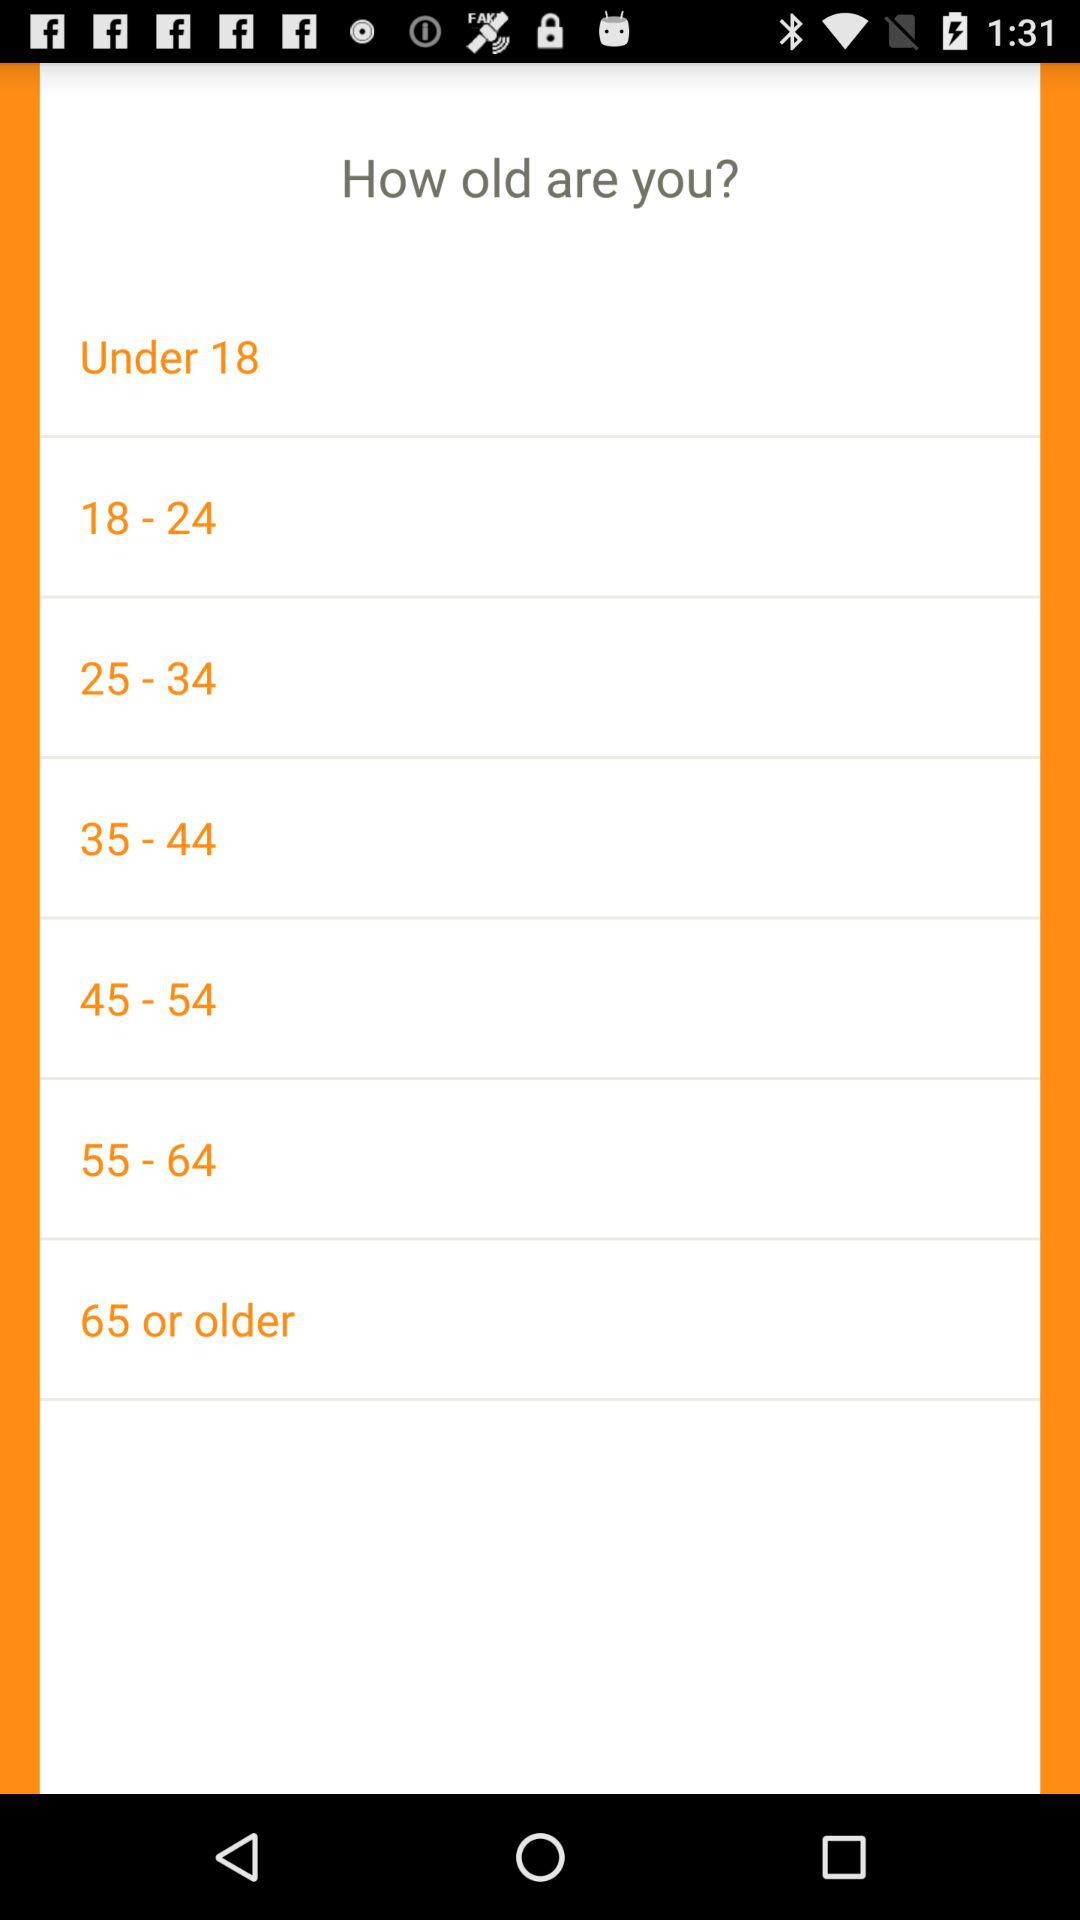 The width and height of the screenshot is (1080, 1920). What do you see at coordinates (540, 1158) in the screenshot?
I see `launch 55 - 64` at bounding box center [540, 1158].